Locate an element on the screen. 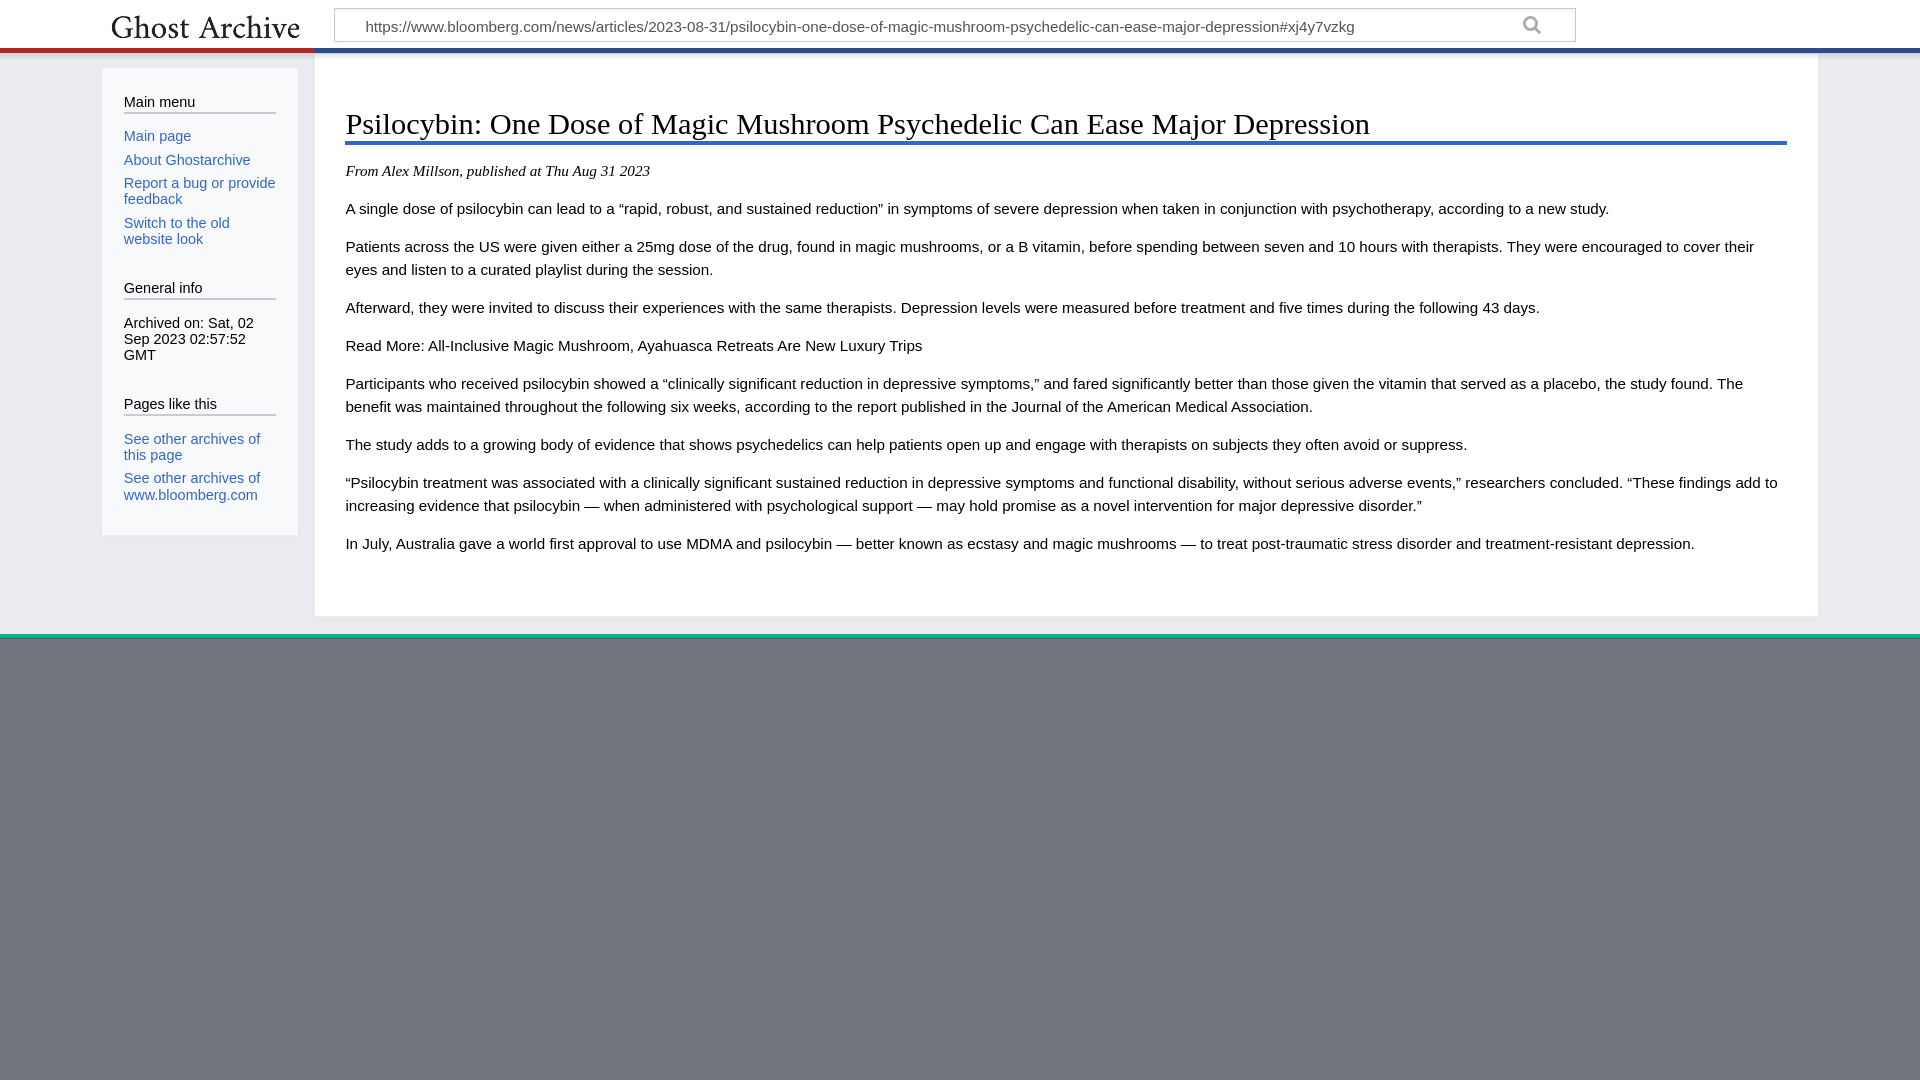 This screenshot has height=1080, width=1920. Report a bug or provide feedback is located at coordinates (200, 190).